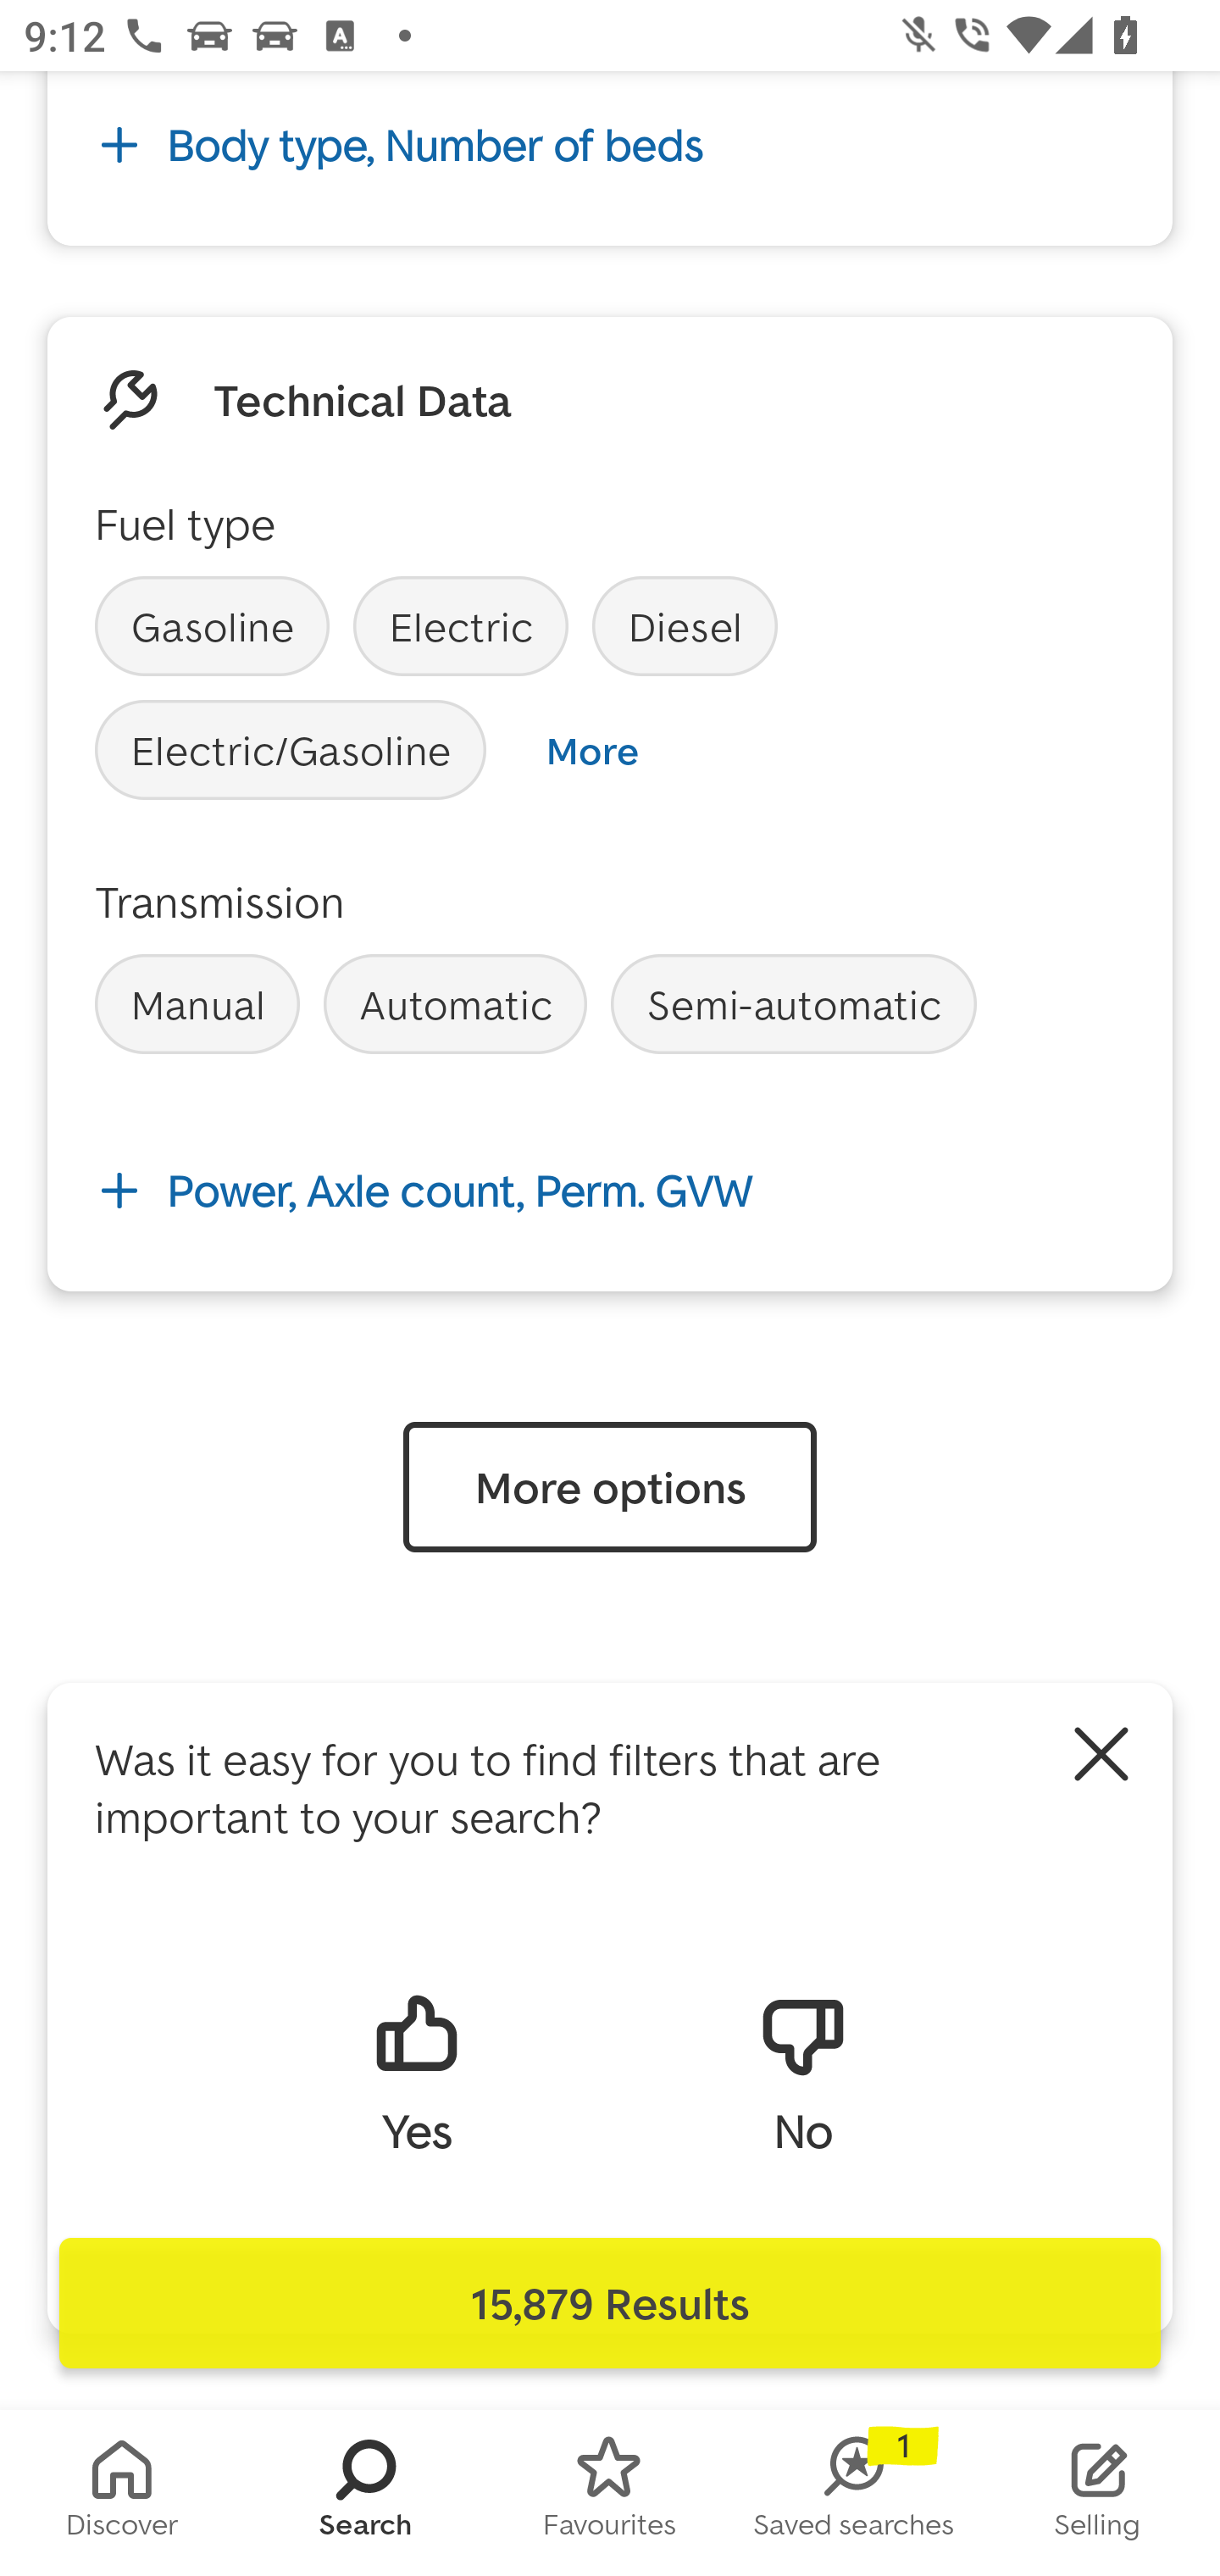  I want to click on 15,879 Results, so click(610, 2303).